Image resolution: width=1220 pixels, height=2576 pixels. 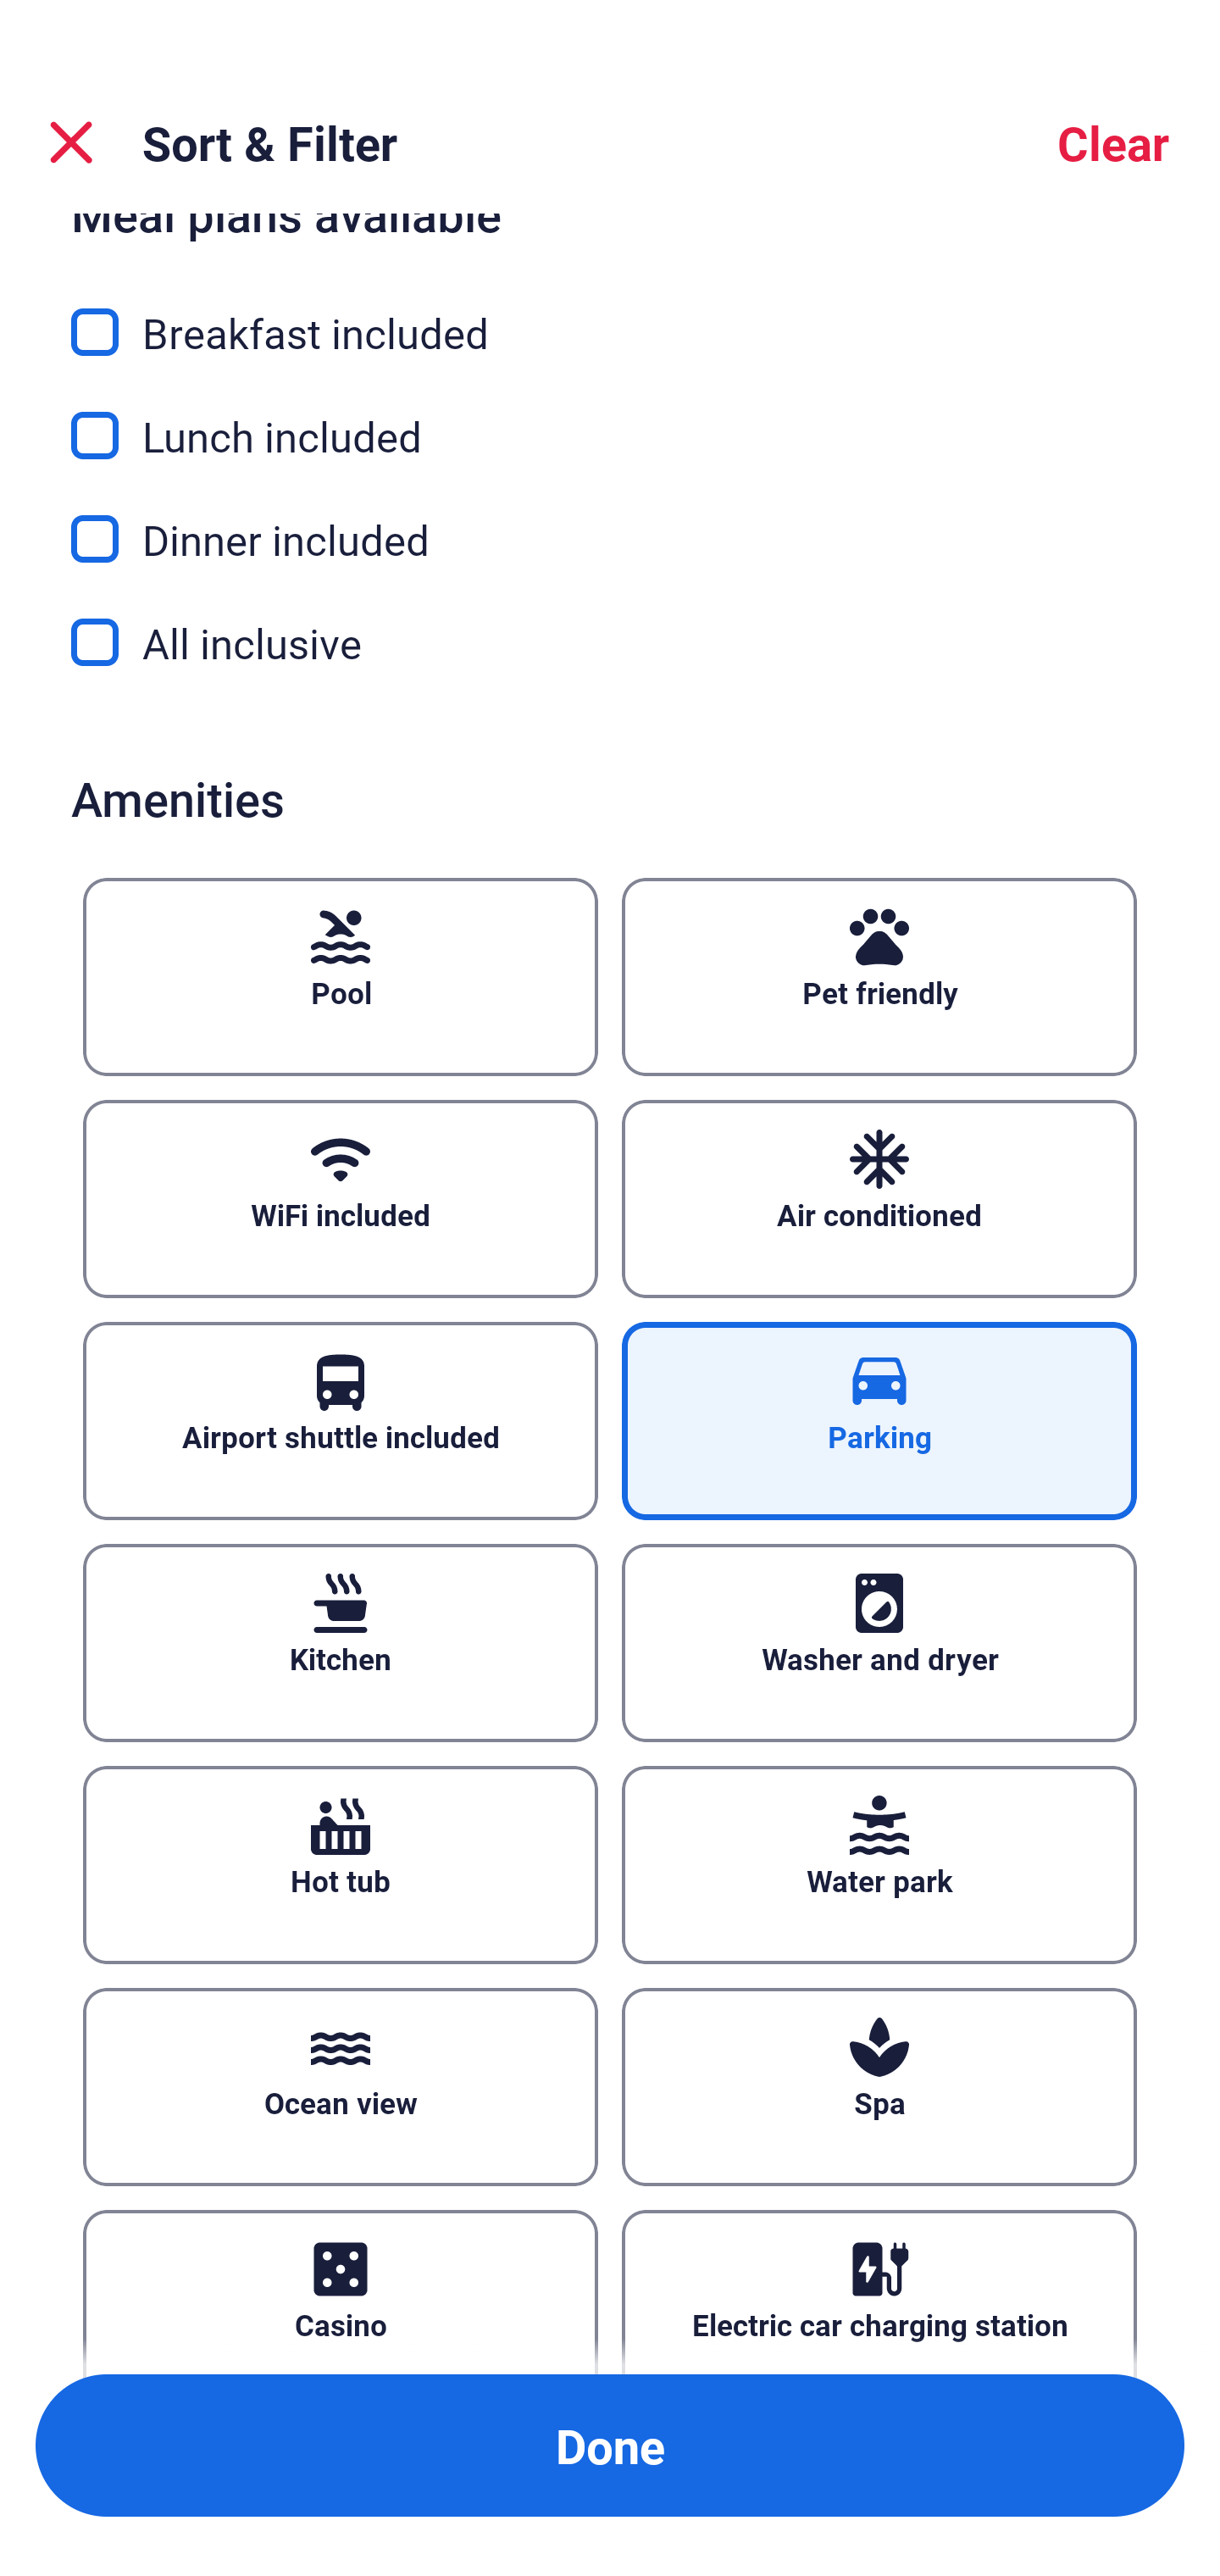 I want to click on Parking, so click(x=879, y=1420).